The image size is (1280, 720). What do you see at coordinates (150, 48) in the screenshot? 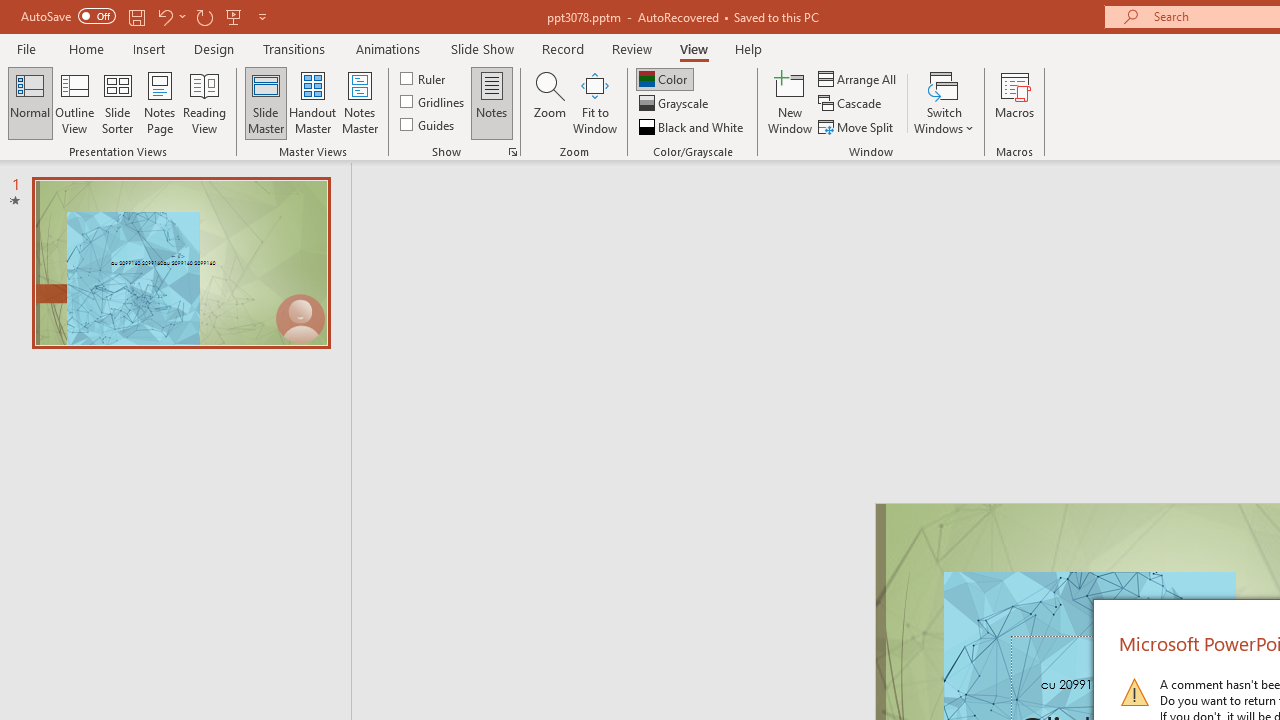
I see `Insert` at bounding box center [150, 48].